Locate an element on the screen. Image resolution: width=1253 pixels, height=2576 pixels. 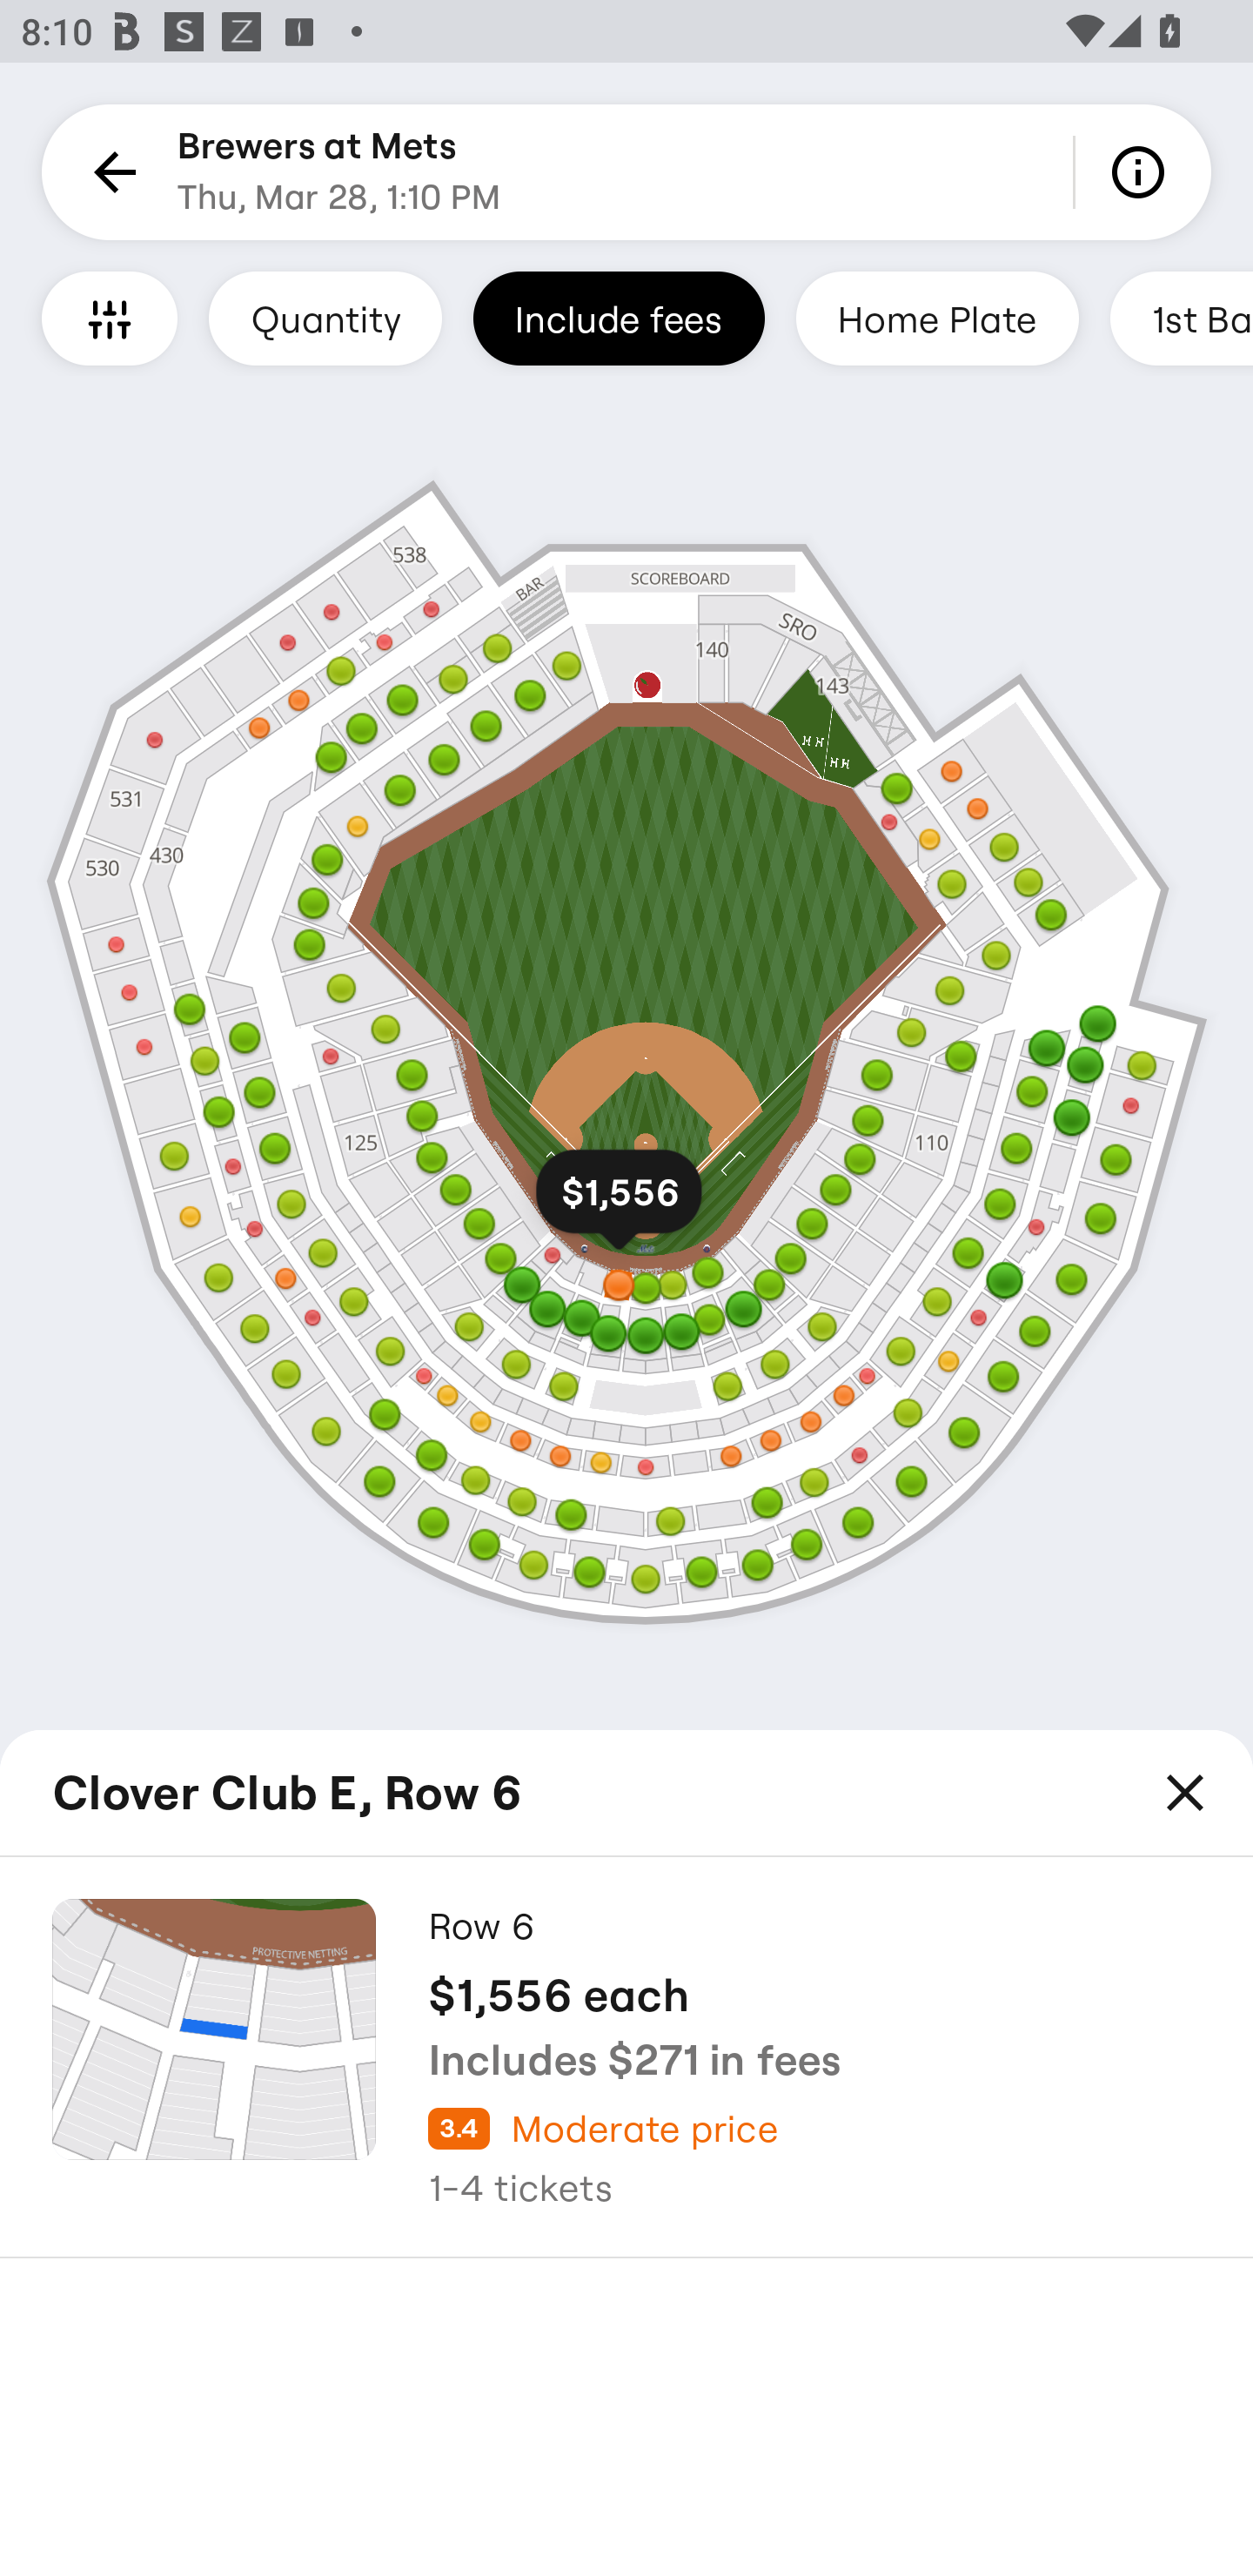
Include fees is located at coordinates (619, 318).